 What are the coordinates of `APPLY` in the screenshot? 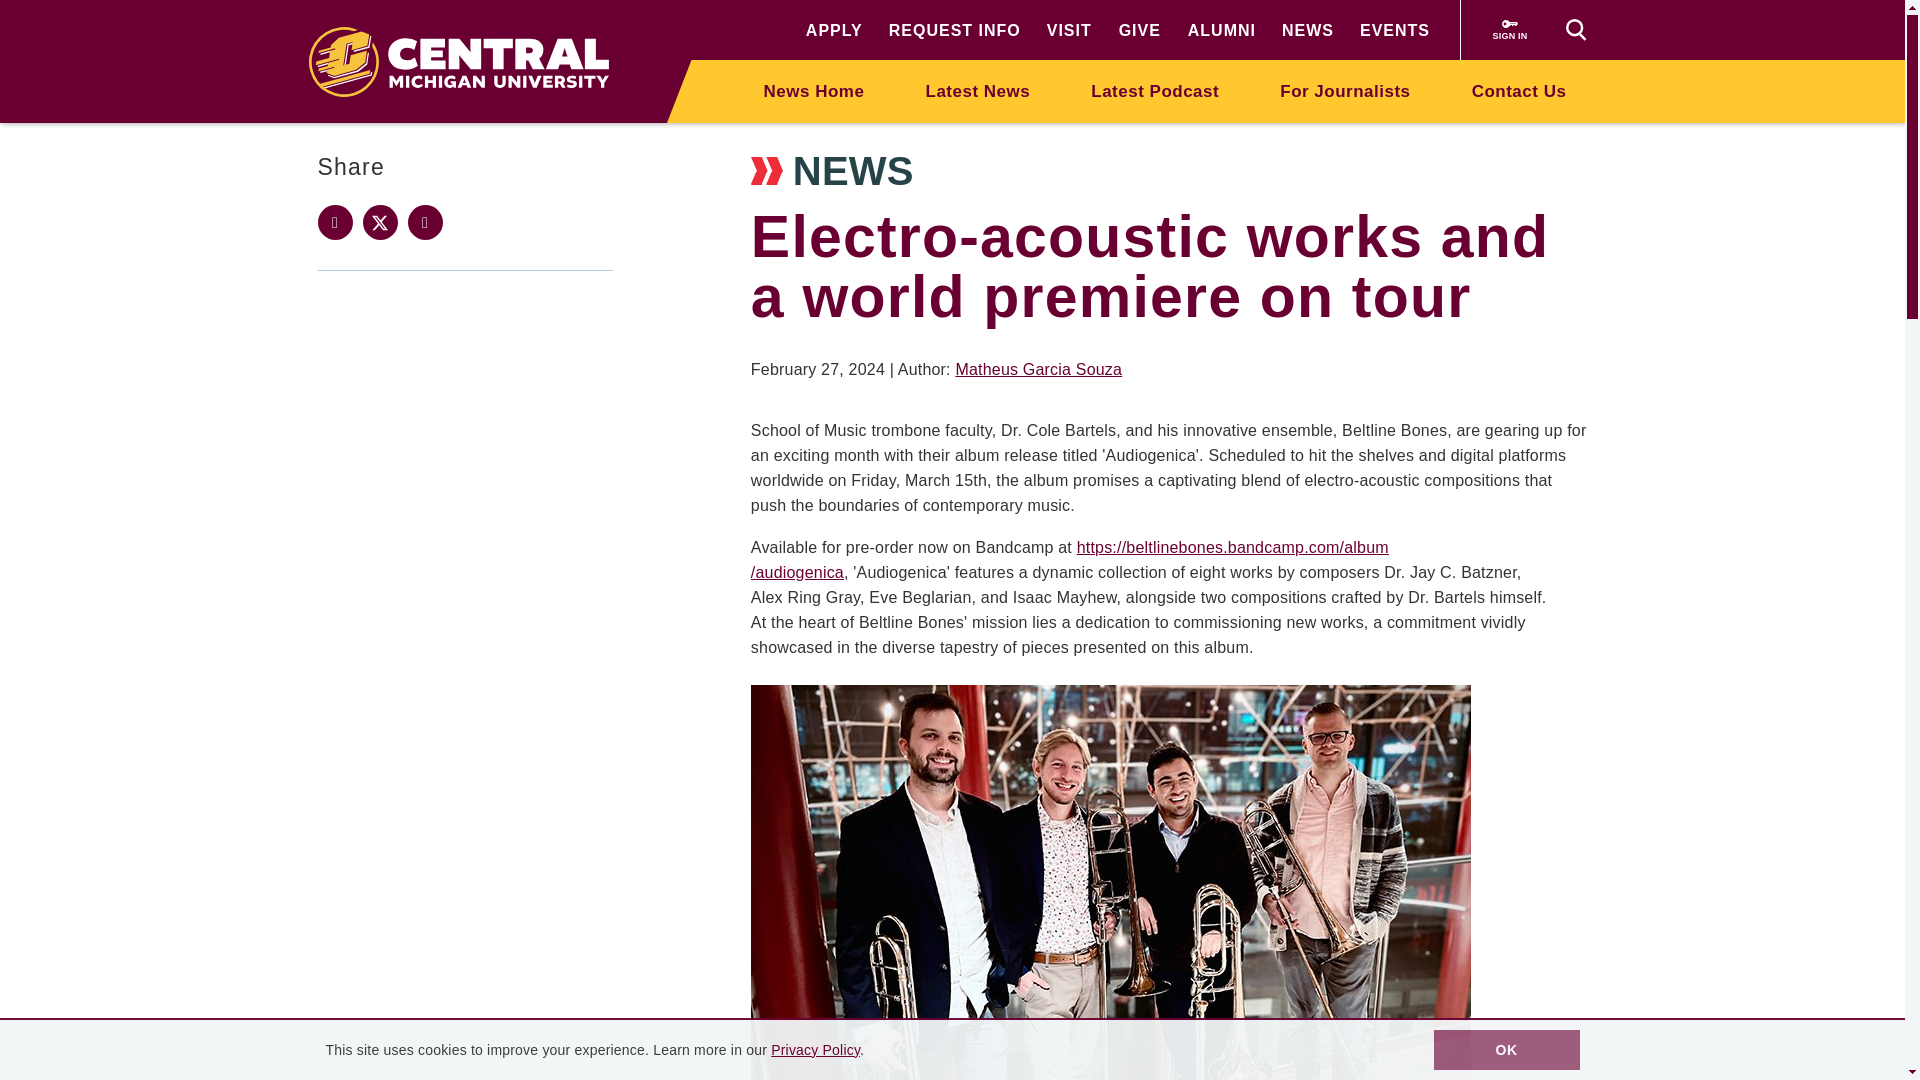 It's located at (834, 30).